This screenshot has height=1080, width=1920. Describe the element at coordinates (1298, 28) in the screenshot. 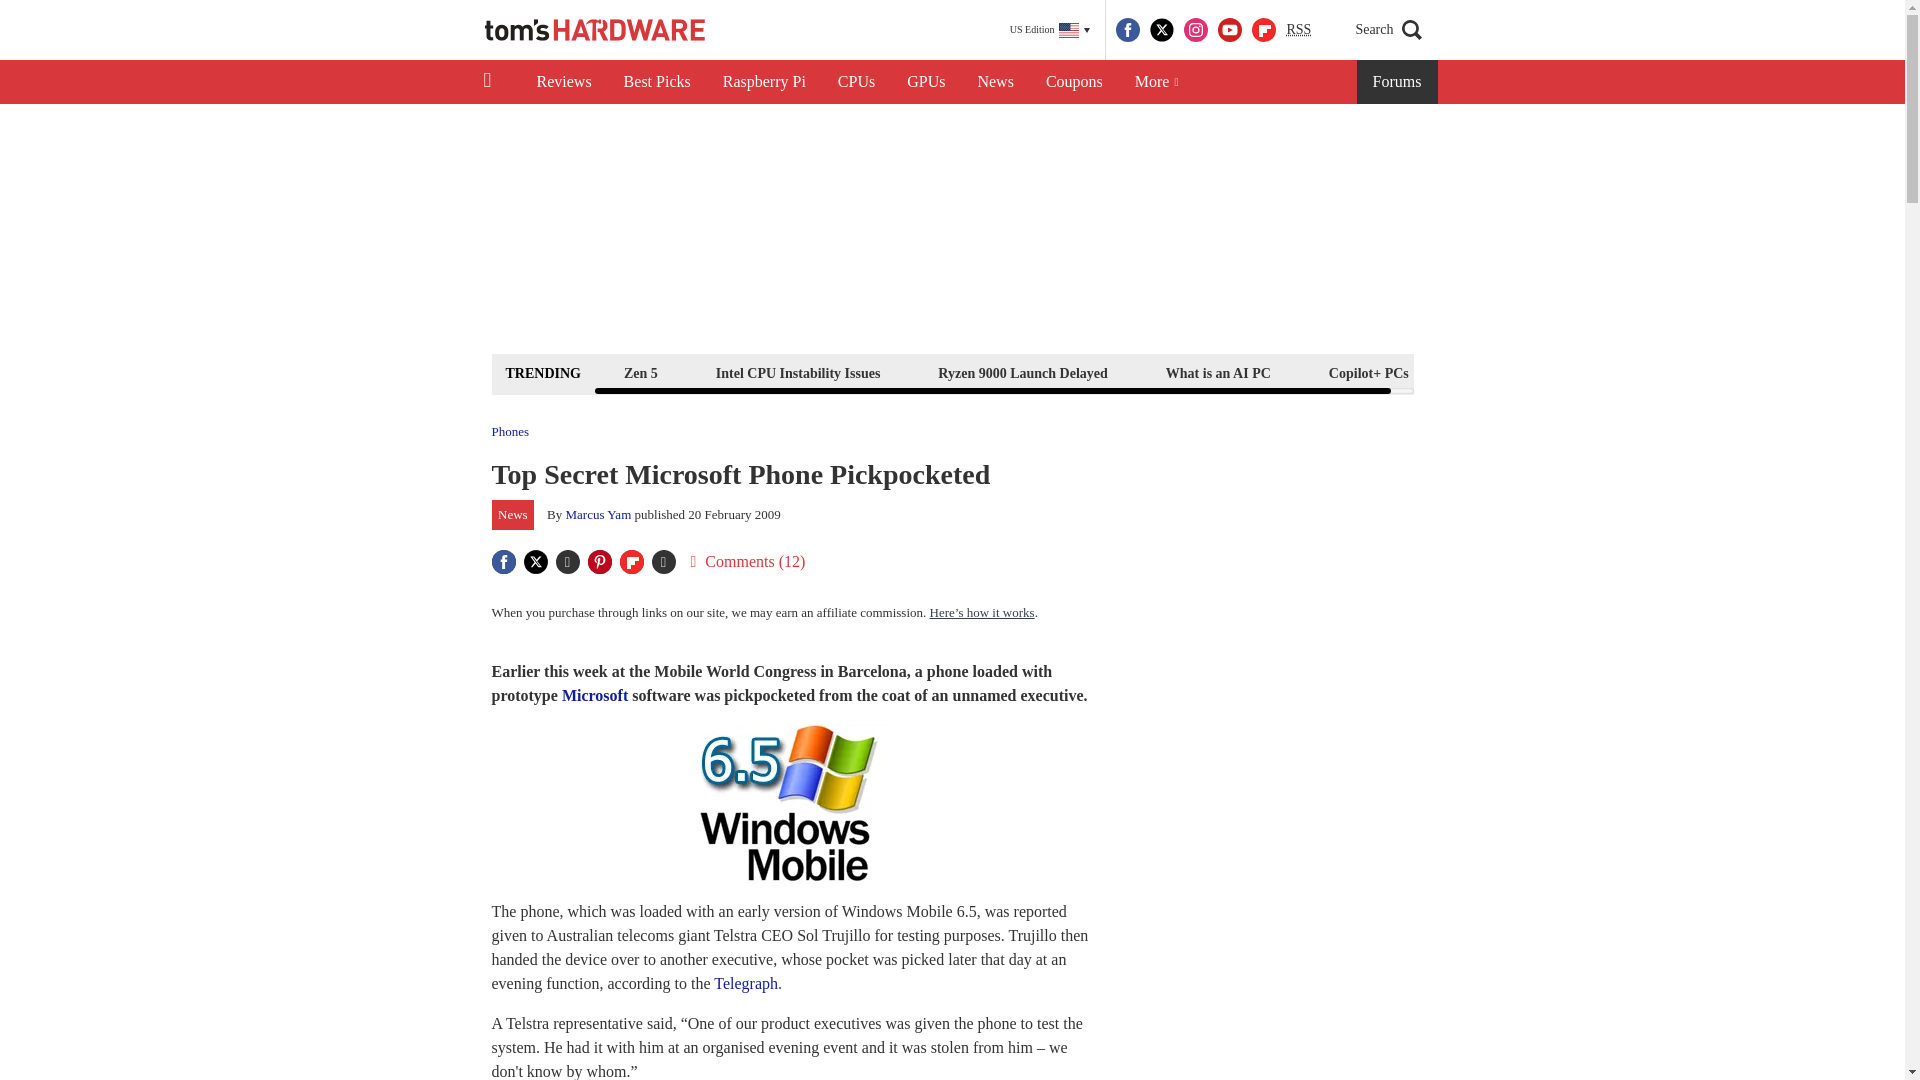

I see `Really Simple Syndication` at that location.